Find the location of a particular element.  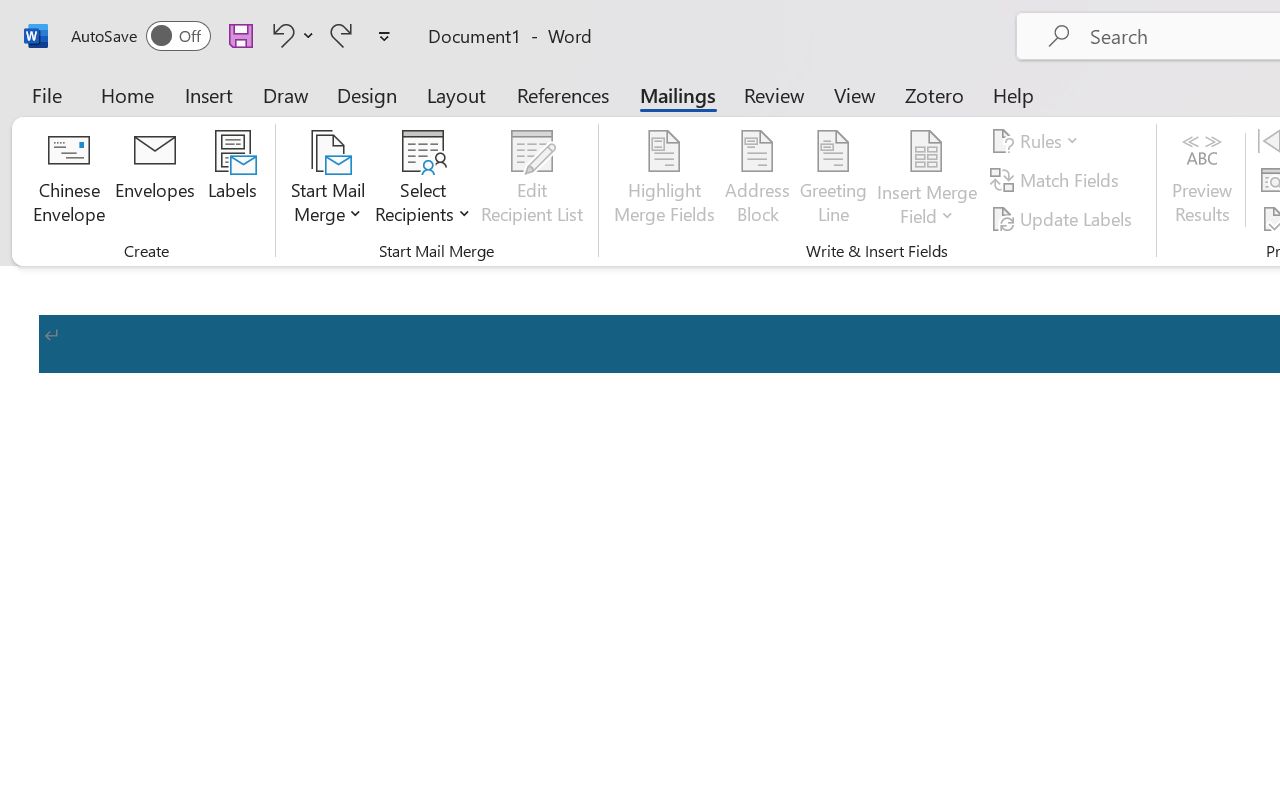

Insert Merge Field is located at coordinates (927, 152).